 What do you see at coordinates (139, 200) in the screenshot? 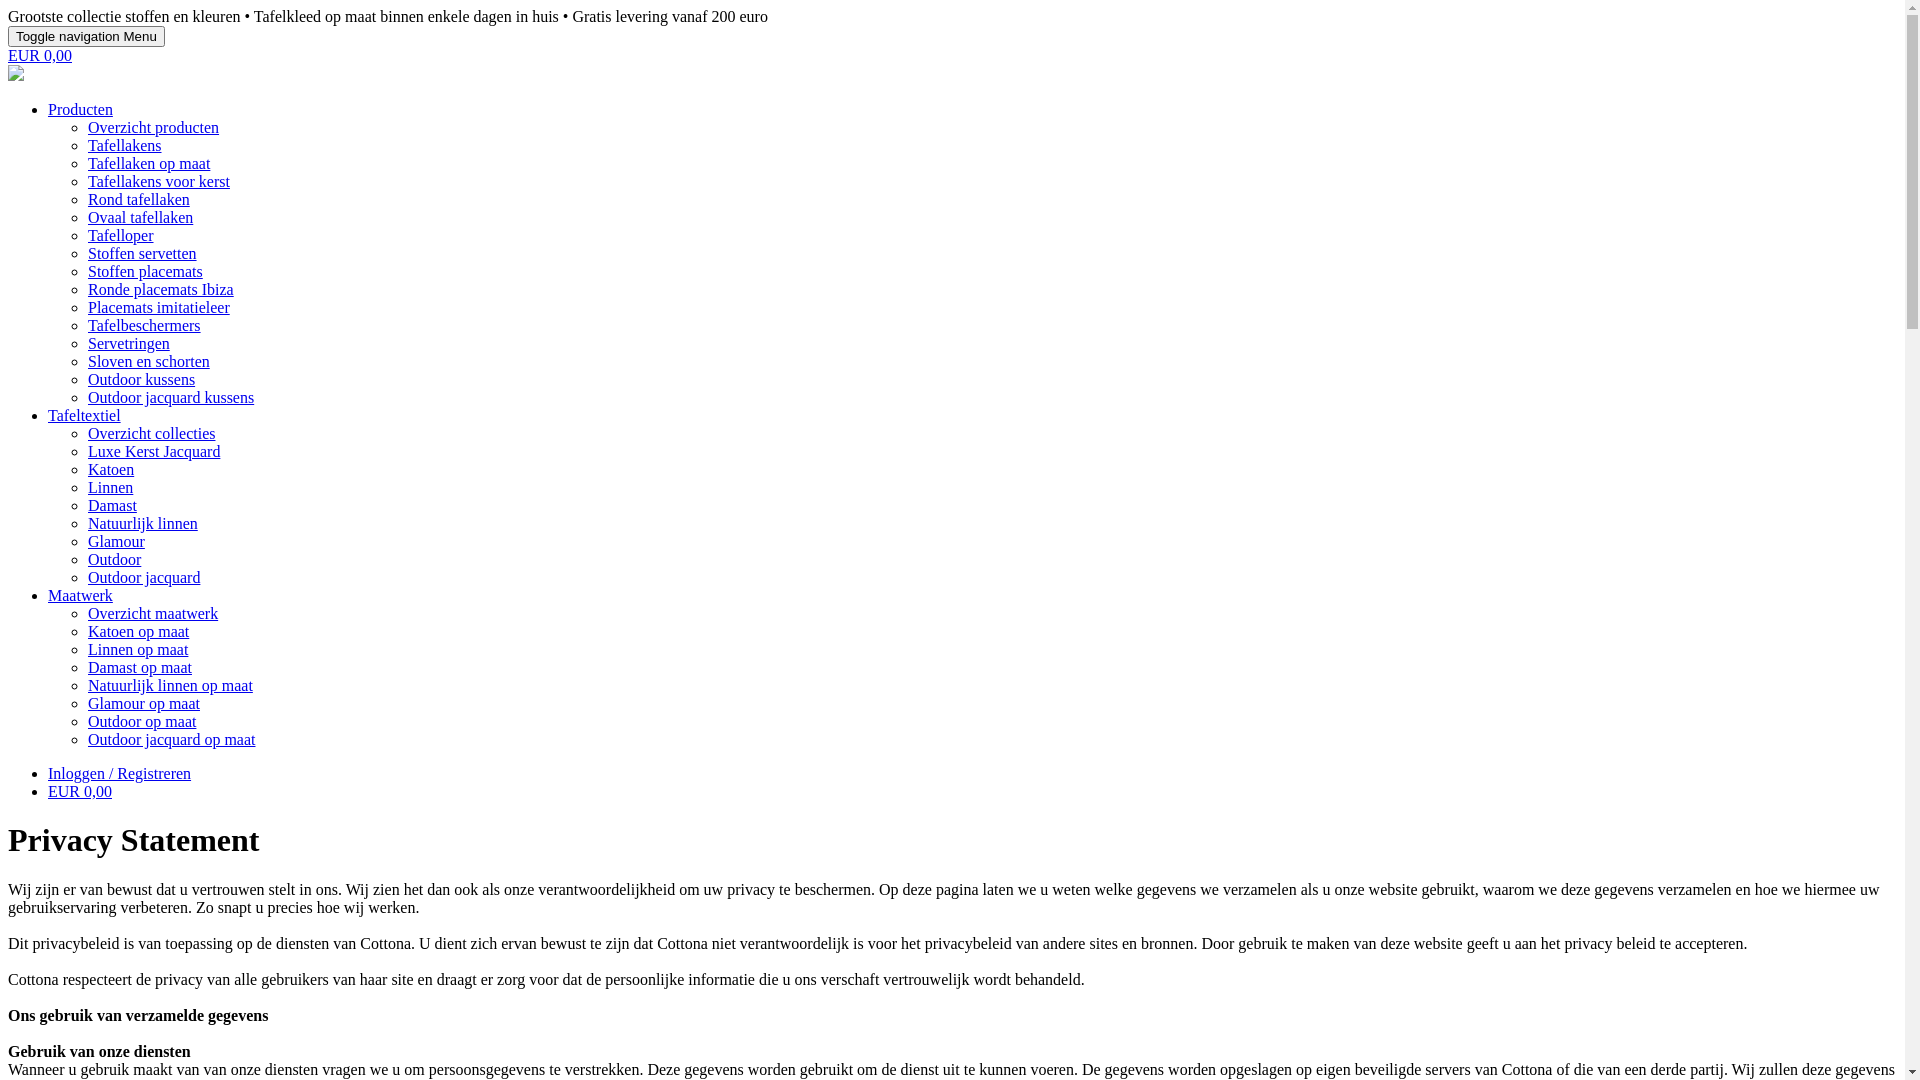
I see `Rond tafellaken` at bounding box center [139, 200].